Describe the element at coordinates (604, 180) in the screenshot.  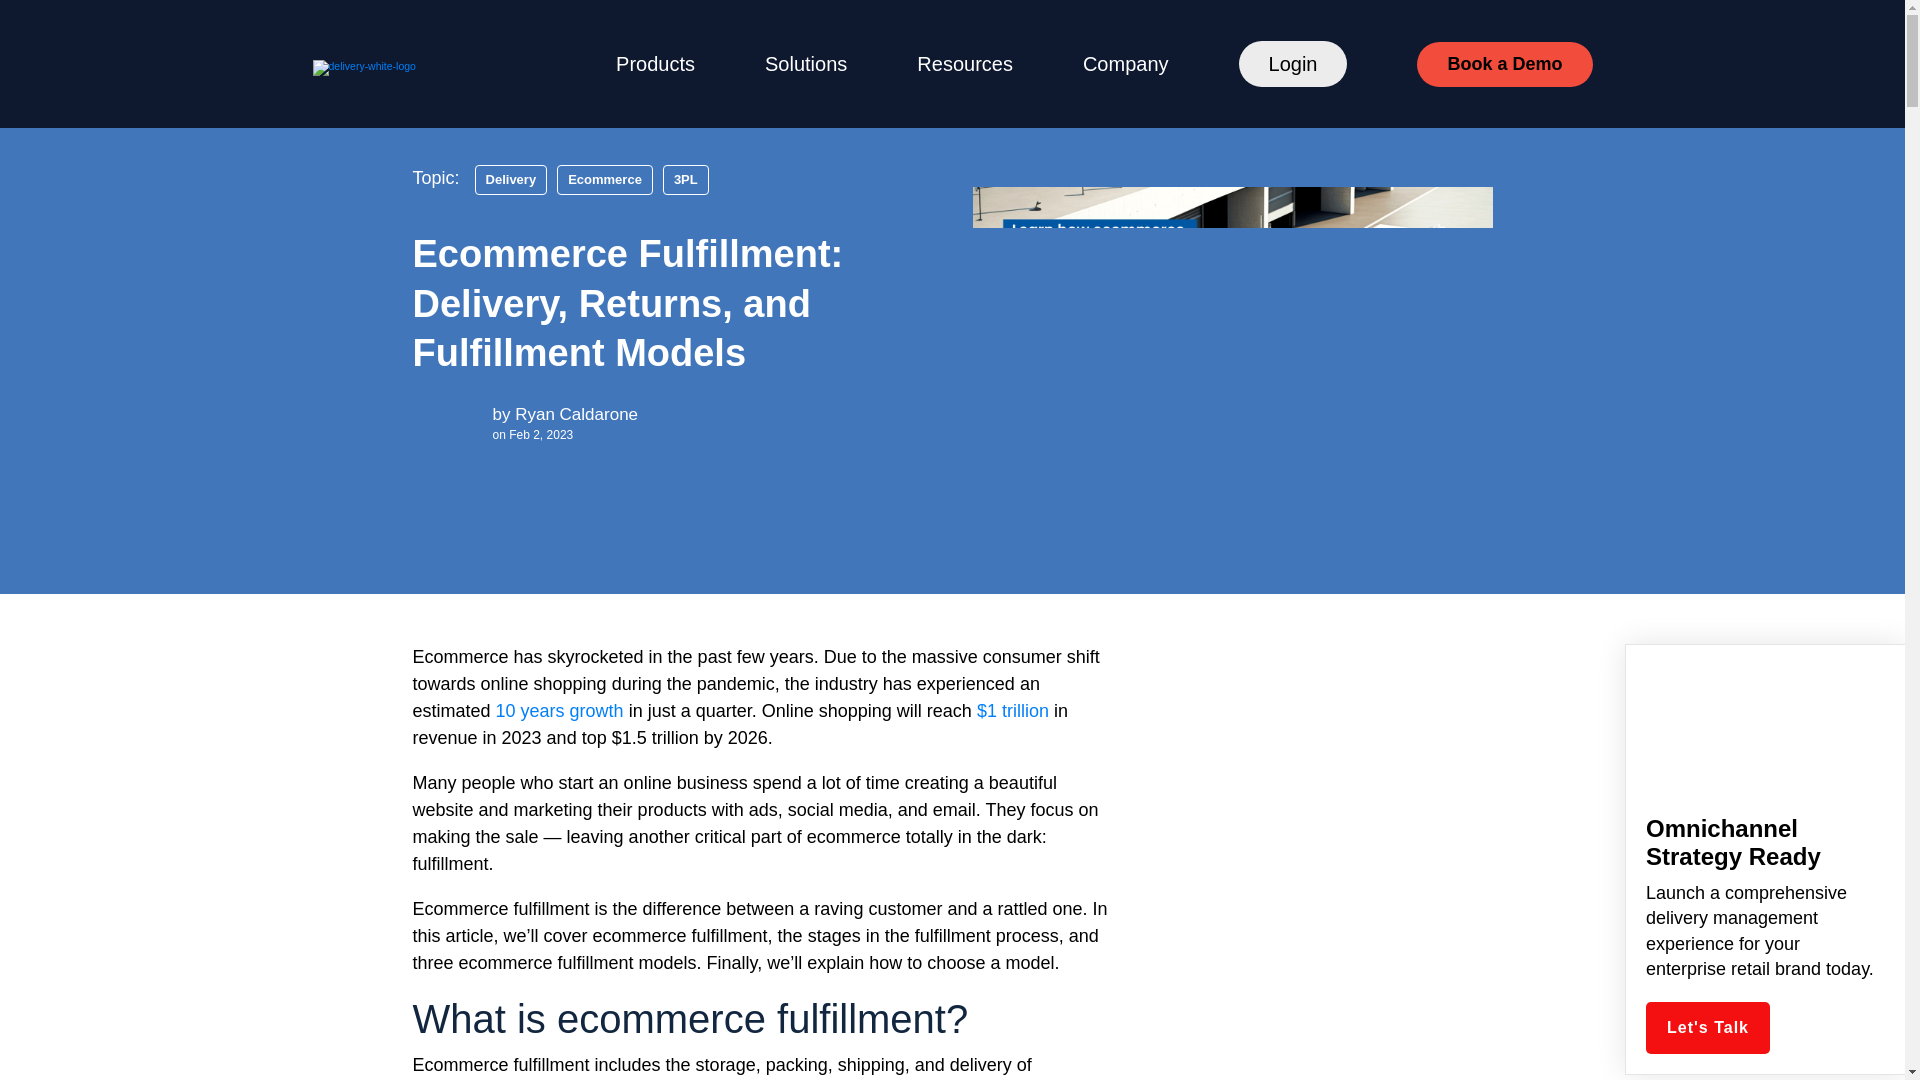
I see `Ecommerce` at that location.